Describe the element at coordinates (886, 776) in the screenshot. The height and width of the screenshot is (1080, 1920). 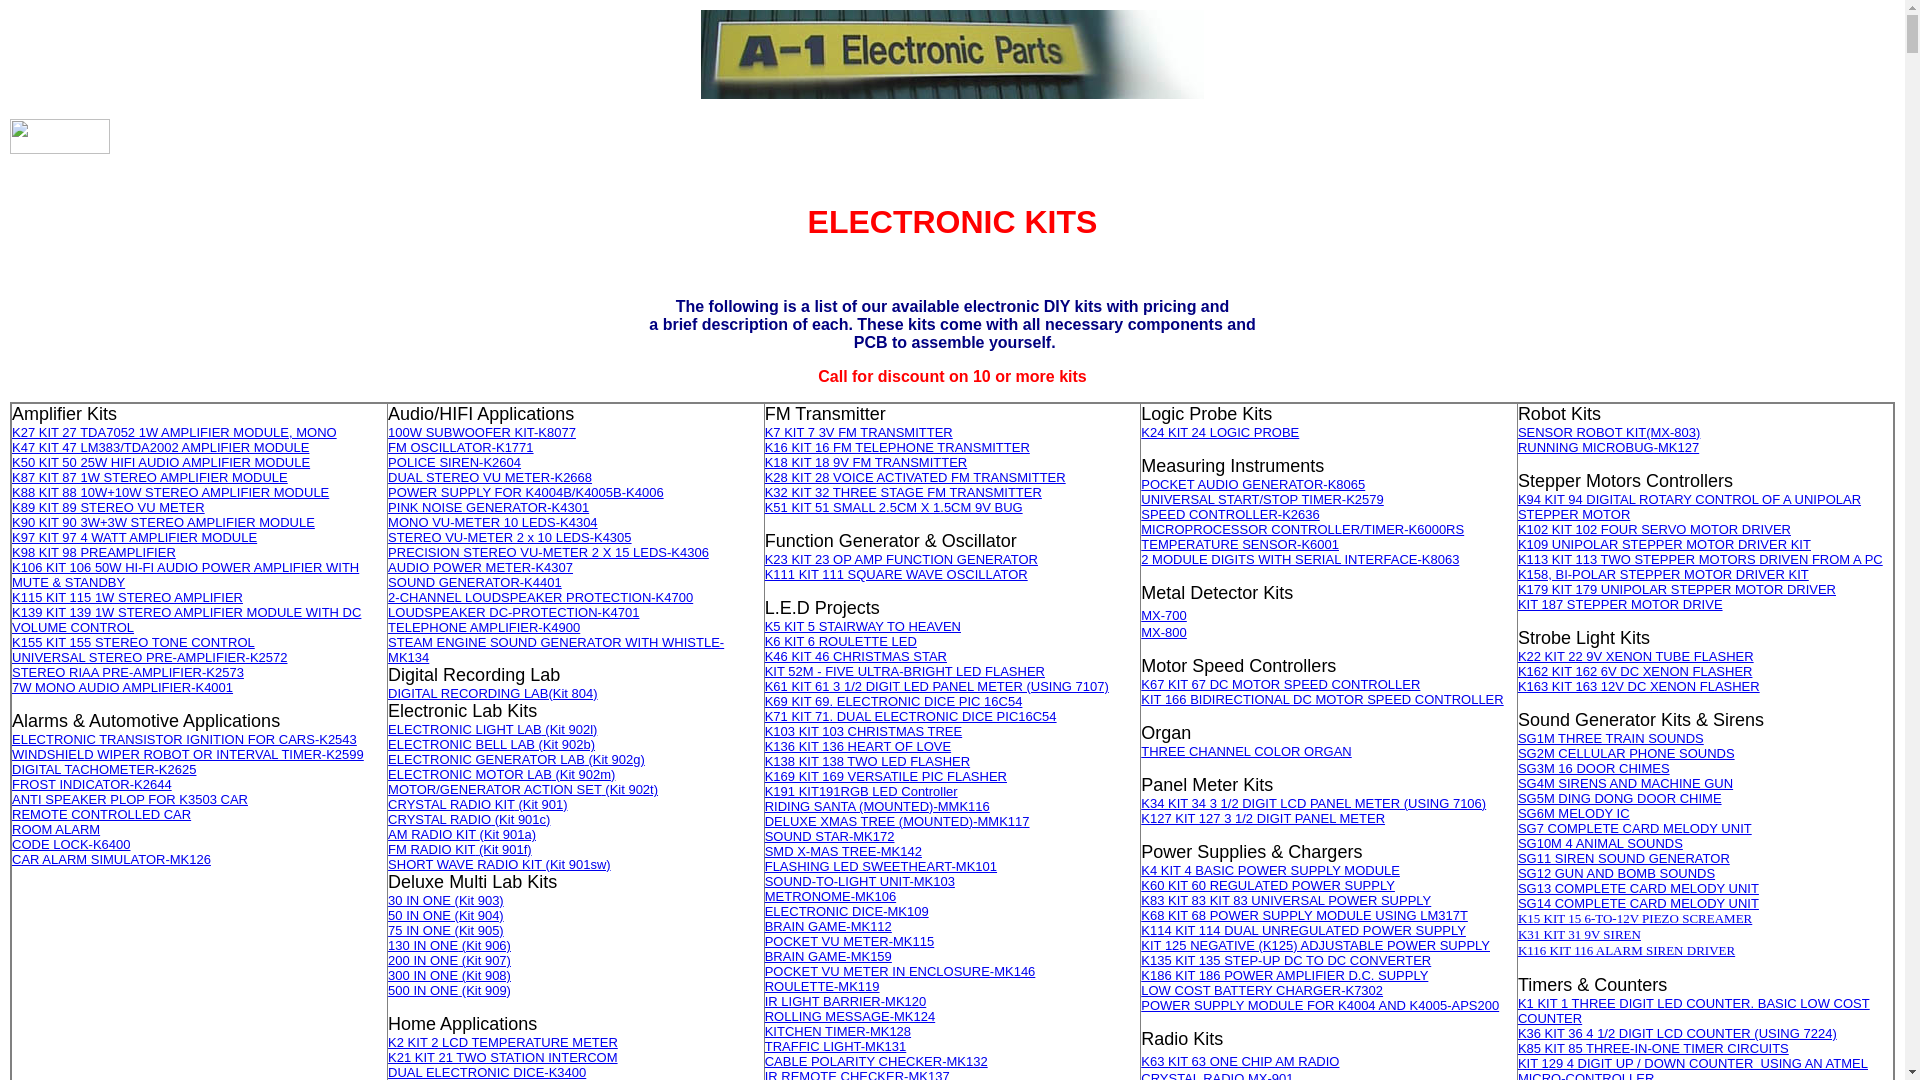
I see `K169 KIT 169 VERSATILE PIC FLASHER` at that location.